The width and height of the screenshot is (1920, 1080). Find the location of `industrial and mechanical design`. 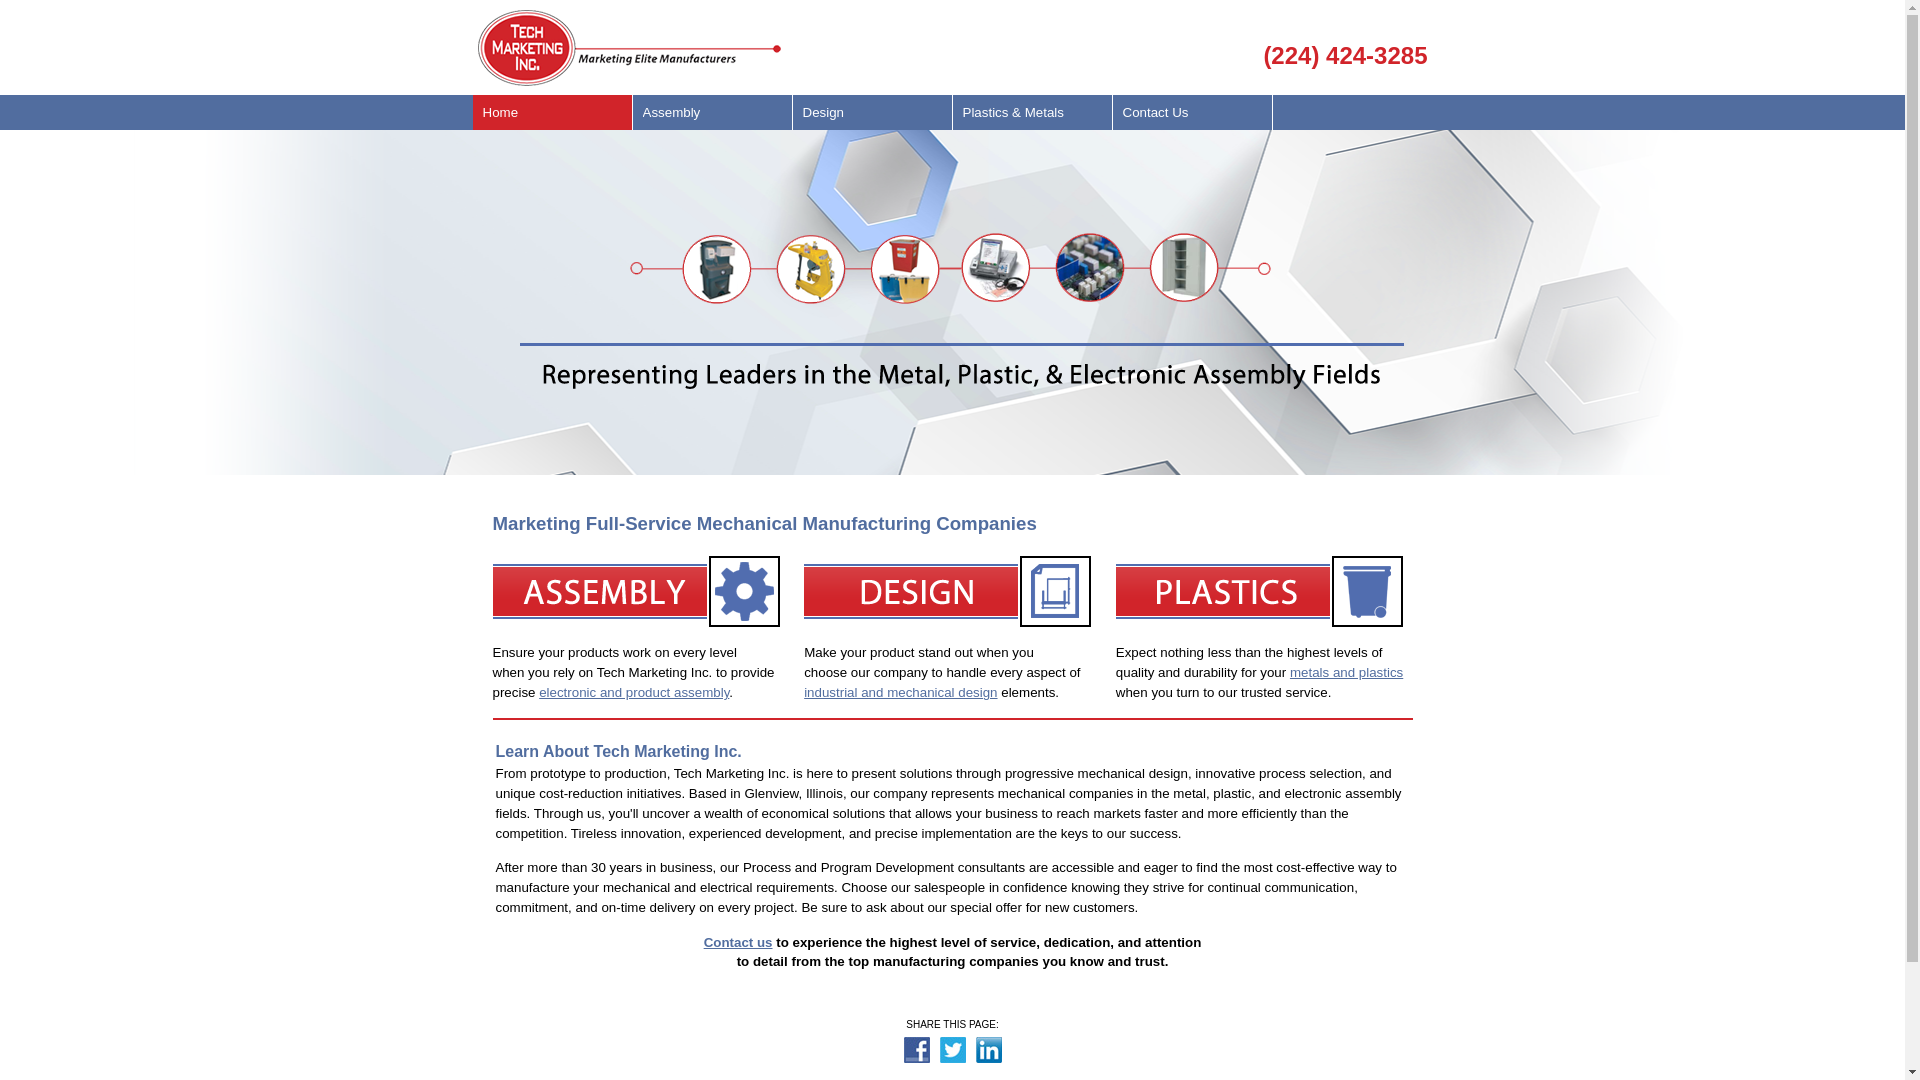

industrial and mechanical design is located at coordinates (942, 702).